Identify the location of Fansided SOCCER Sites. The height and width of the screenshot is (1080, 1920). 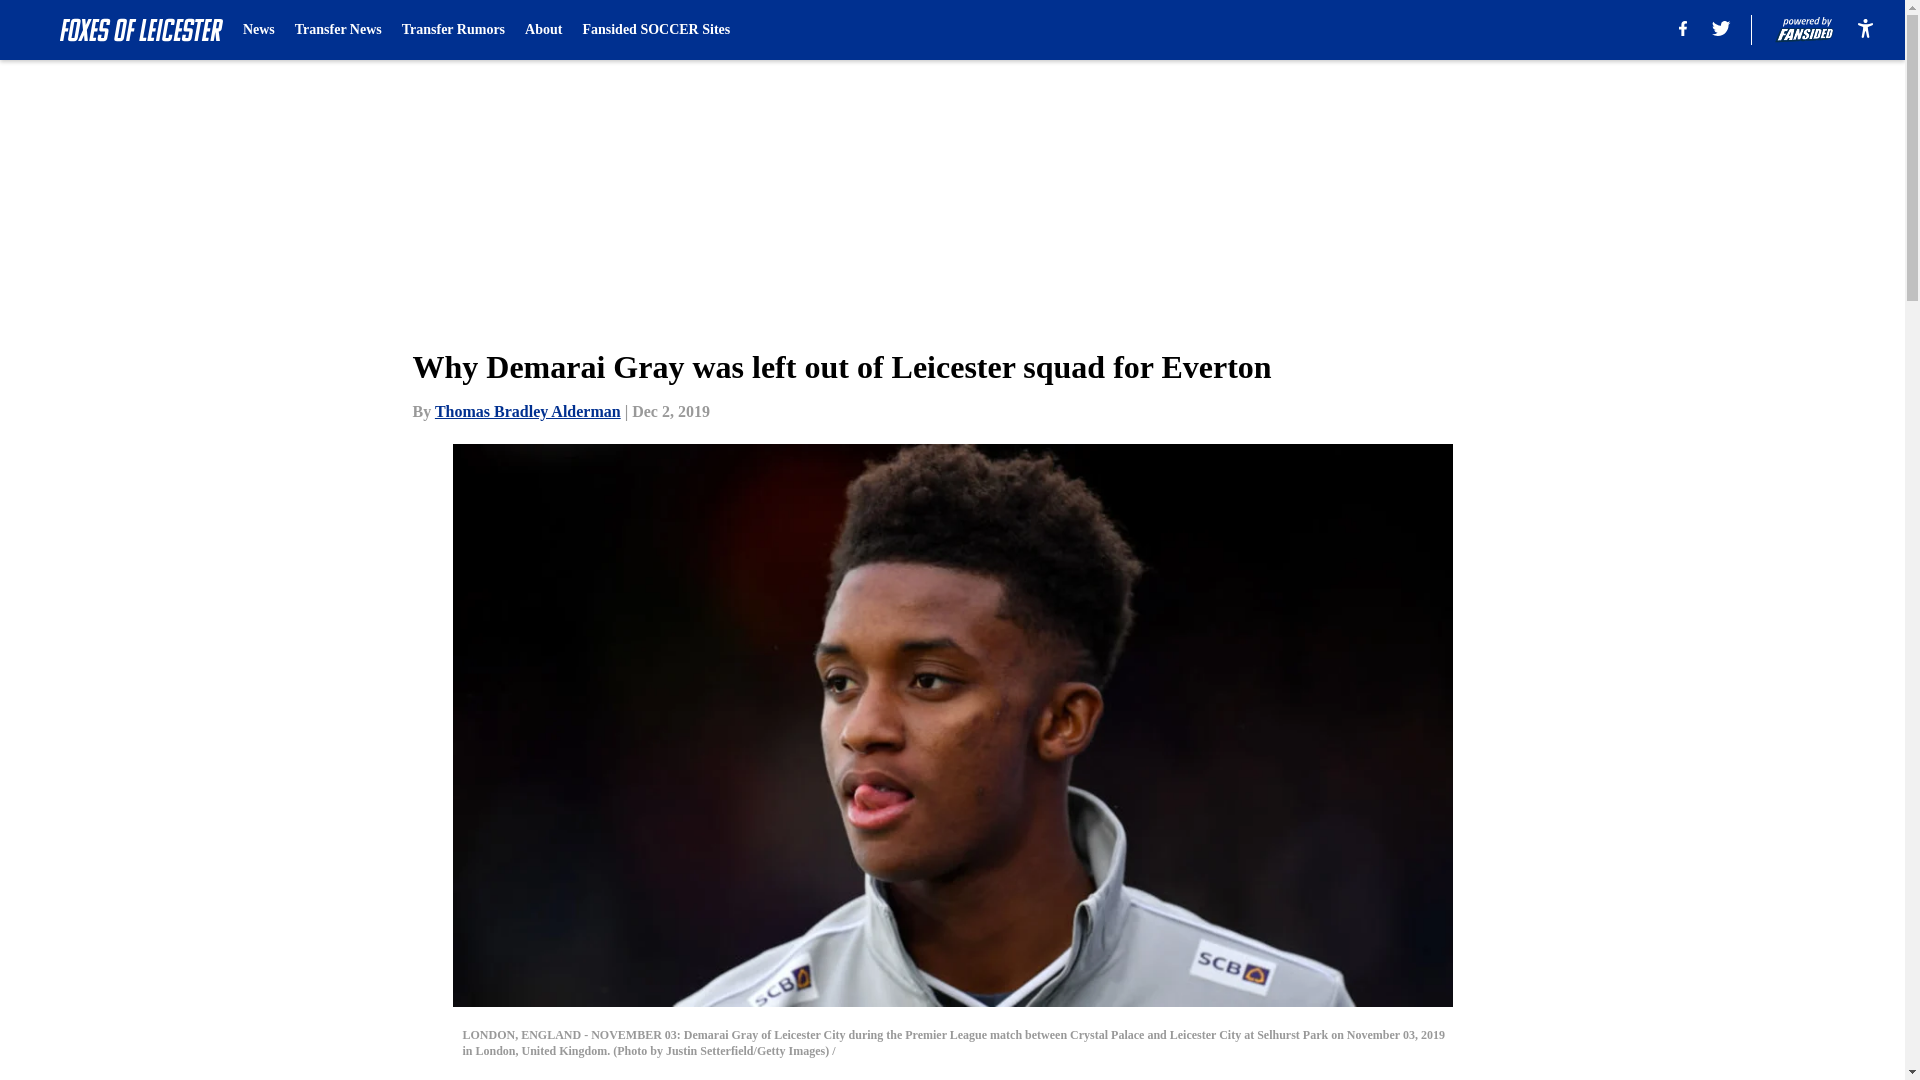
(655, 30).